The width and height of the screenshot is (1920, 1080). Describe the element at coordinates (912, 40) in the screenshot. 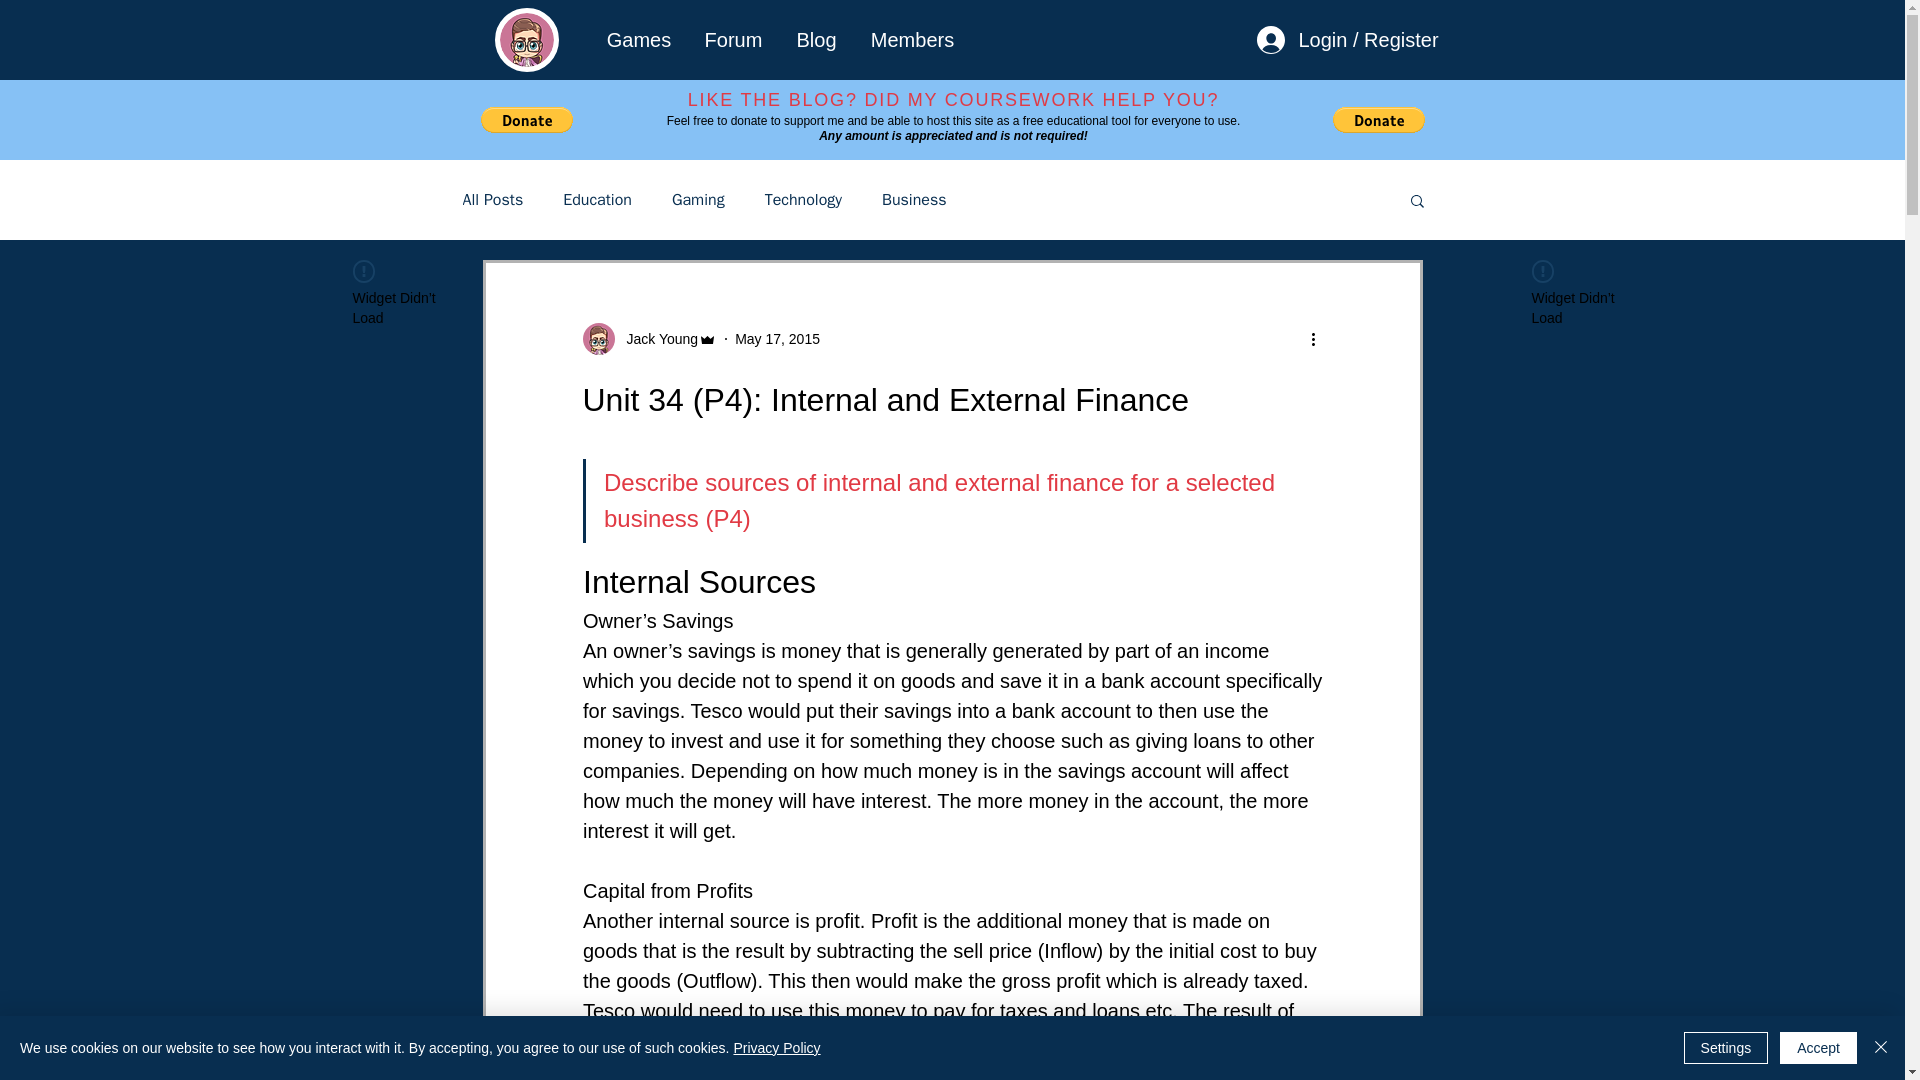

I see `Members` at that location.